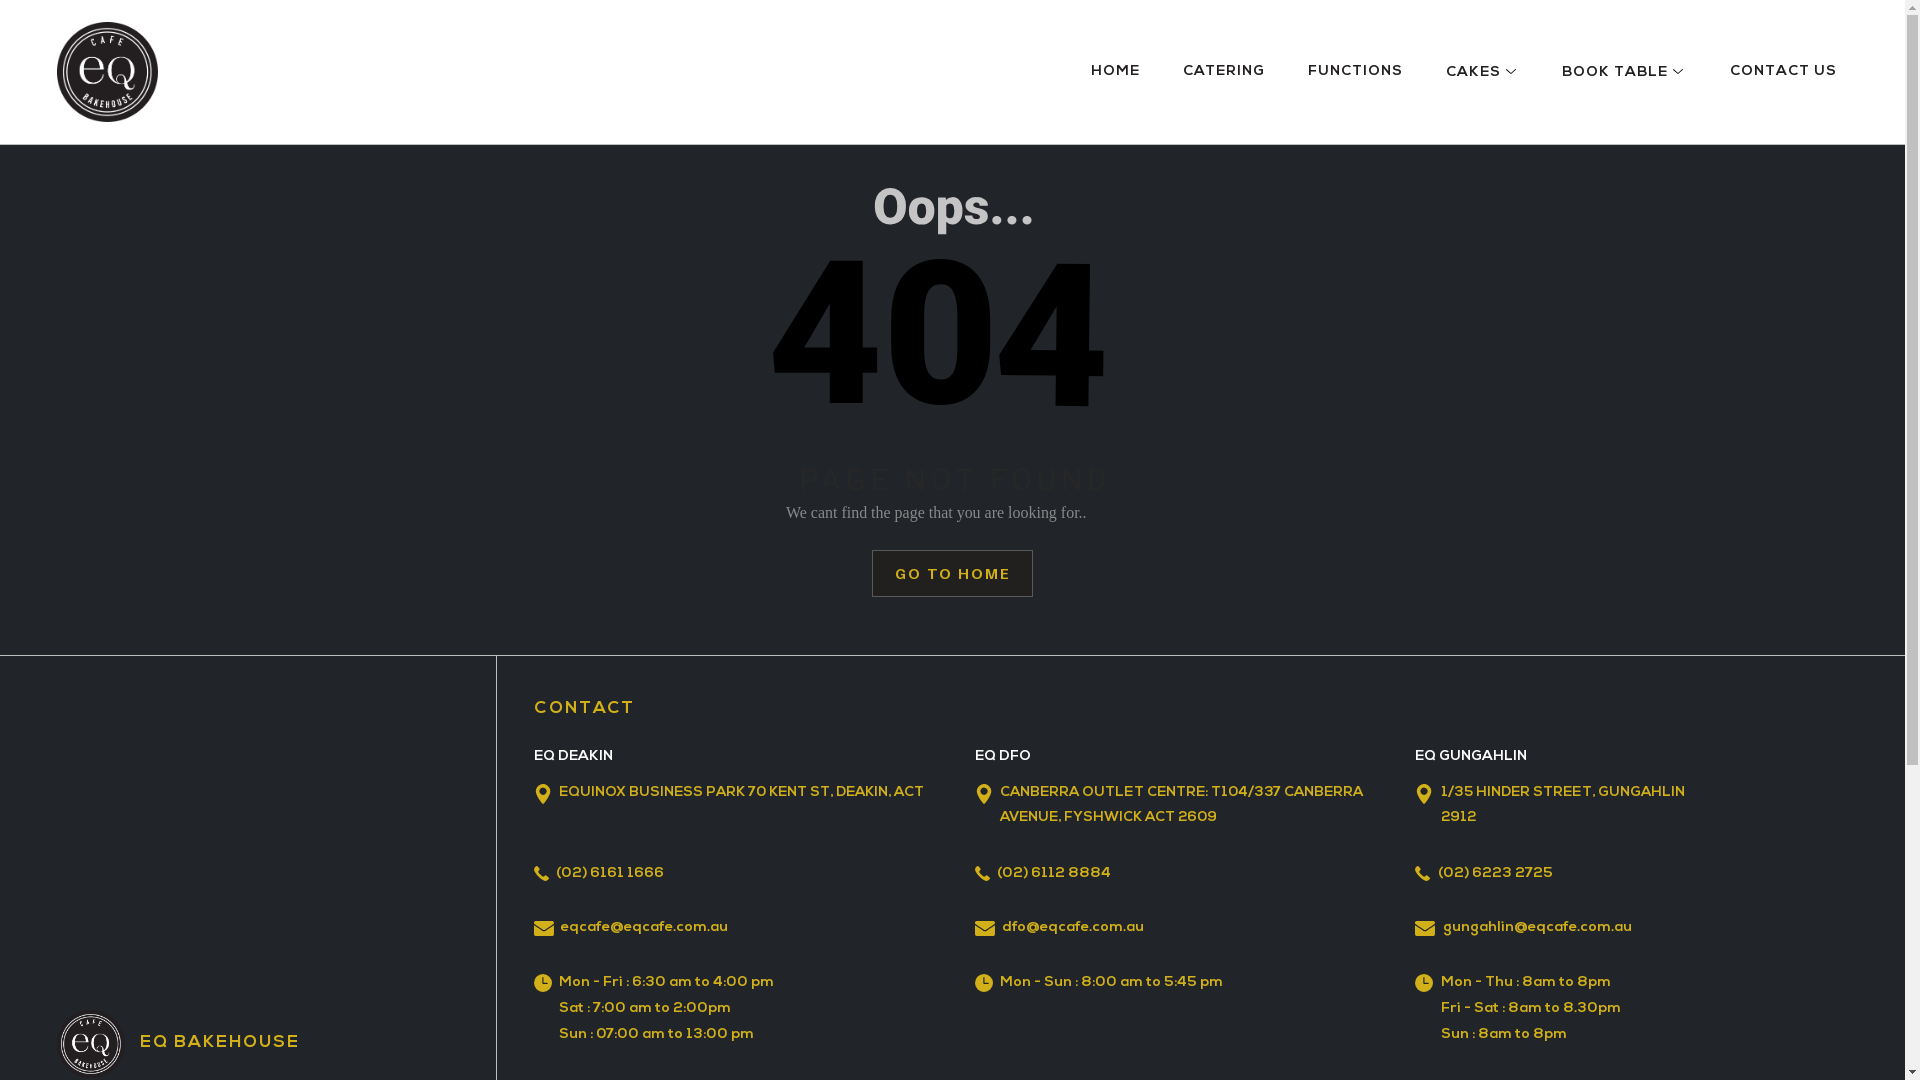  What do you see at coordinates (1170, 928) in the screenshot?
I see `dfo@eqcafe.com.au` at bounding box center [1170, 928].